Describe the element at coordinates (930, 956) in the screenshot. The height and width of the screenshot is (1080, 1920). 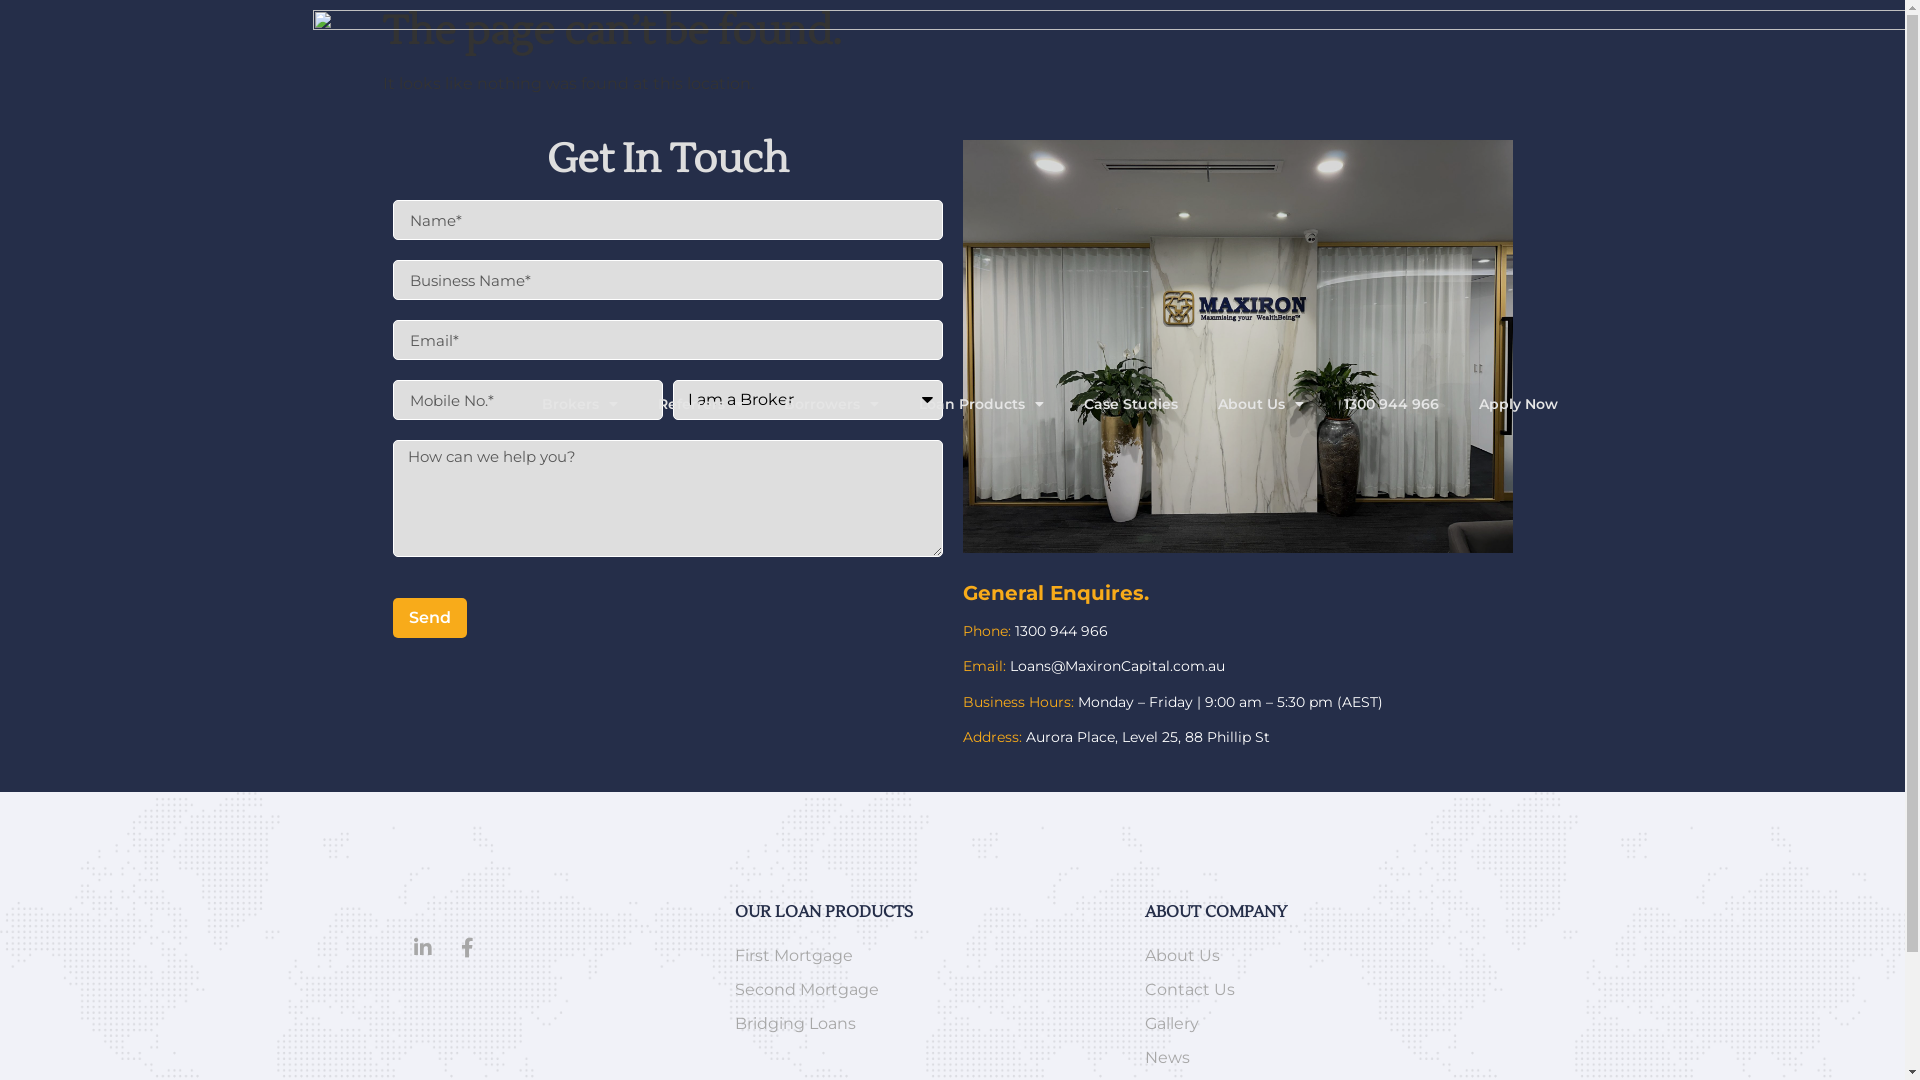
I see `First Mortgage` at that location.